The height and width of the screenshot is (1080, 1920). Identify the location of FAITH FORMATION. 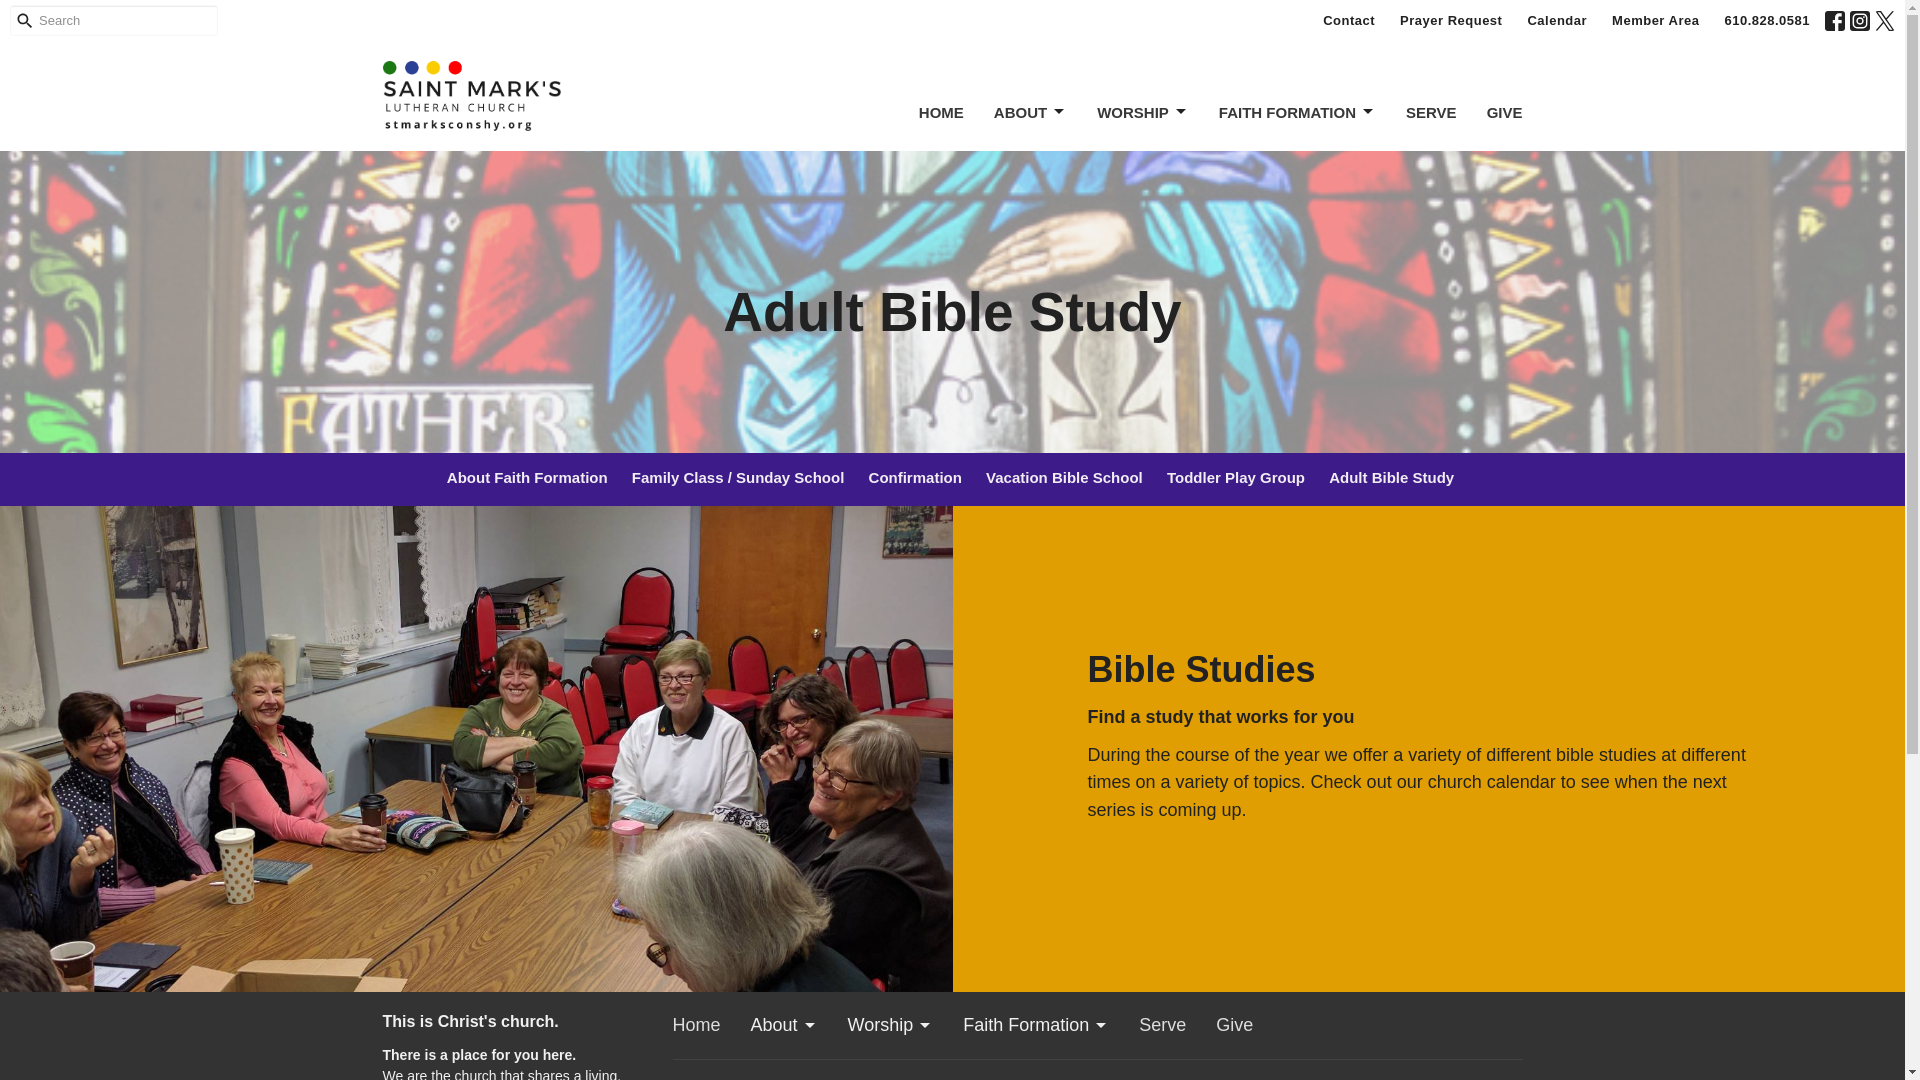
(1298, 112).